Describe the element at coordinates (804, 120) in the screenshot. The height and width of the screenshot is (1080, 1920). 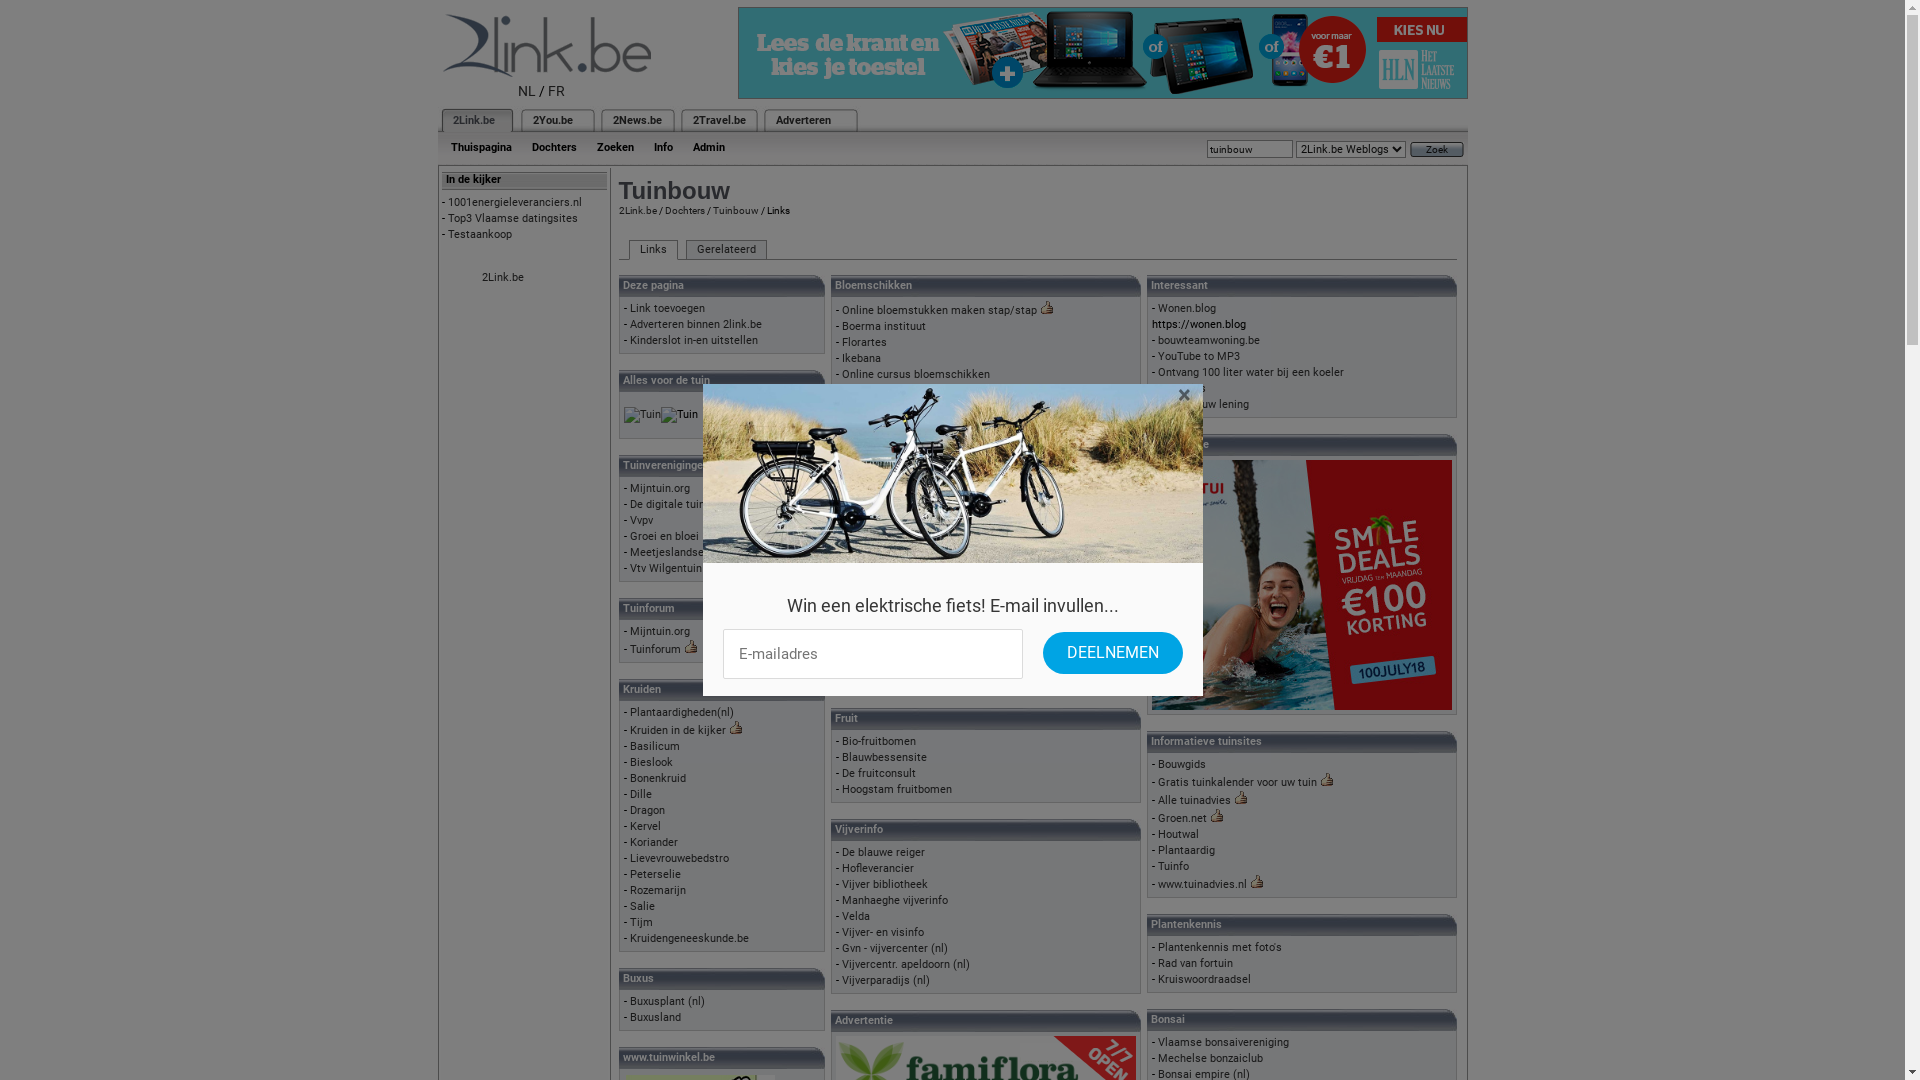
I see `Adverteren` at that location.